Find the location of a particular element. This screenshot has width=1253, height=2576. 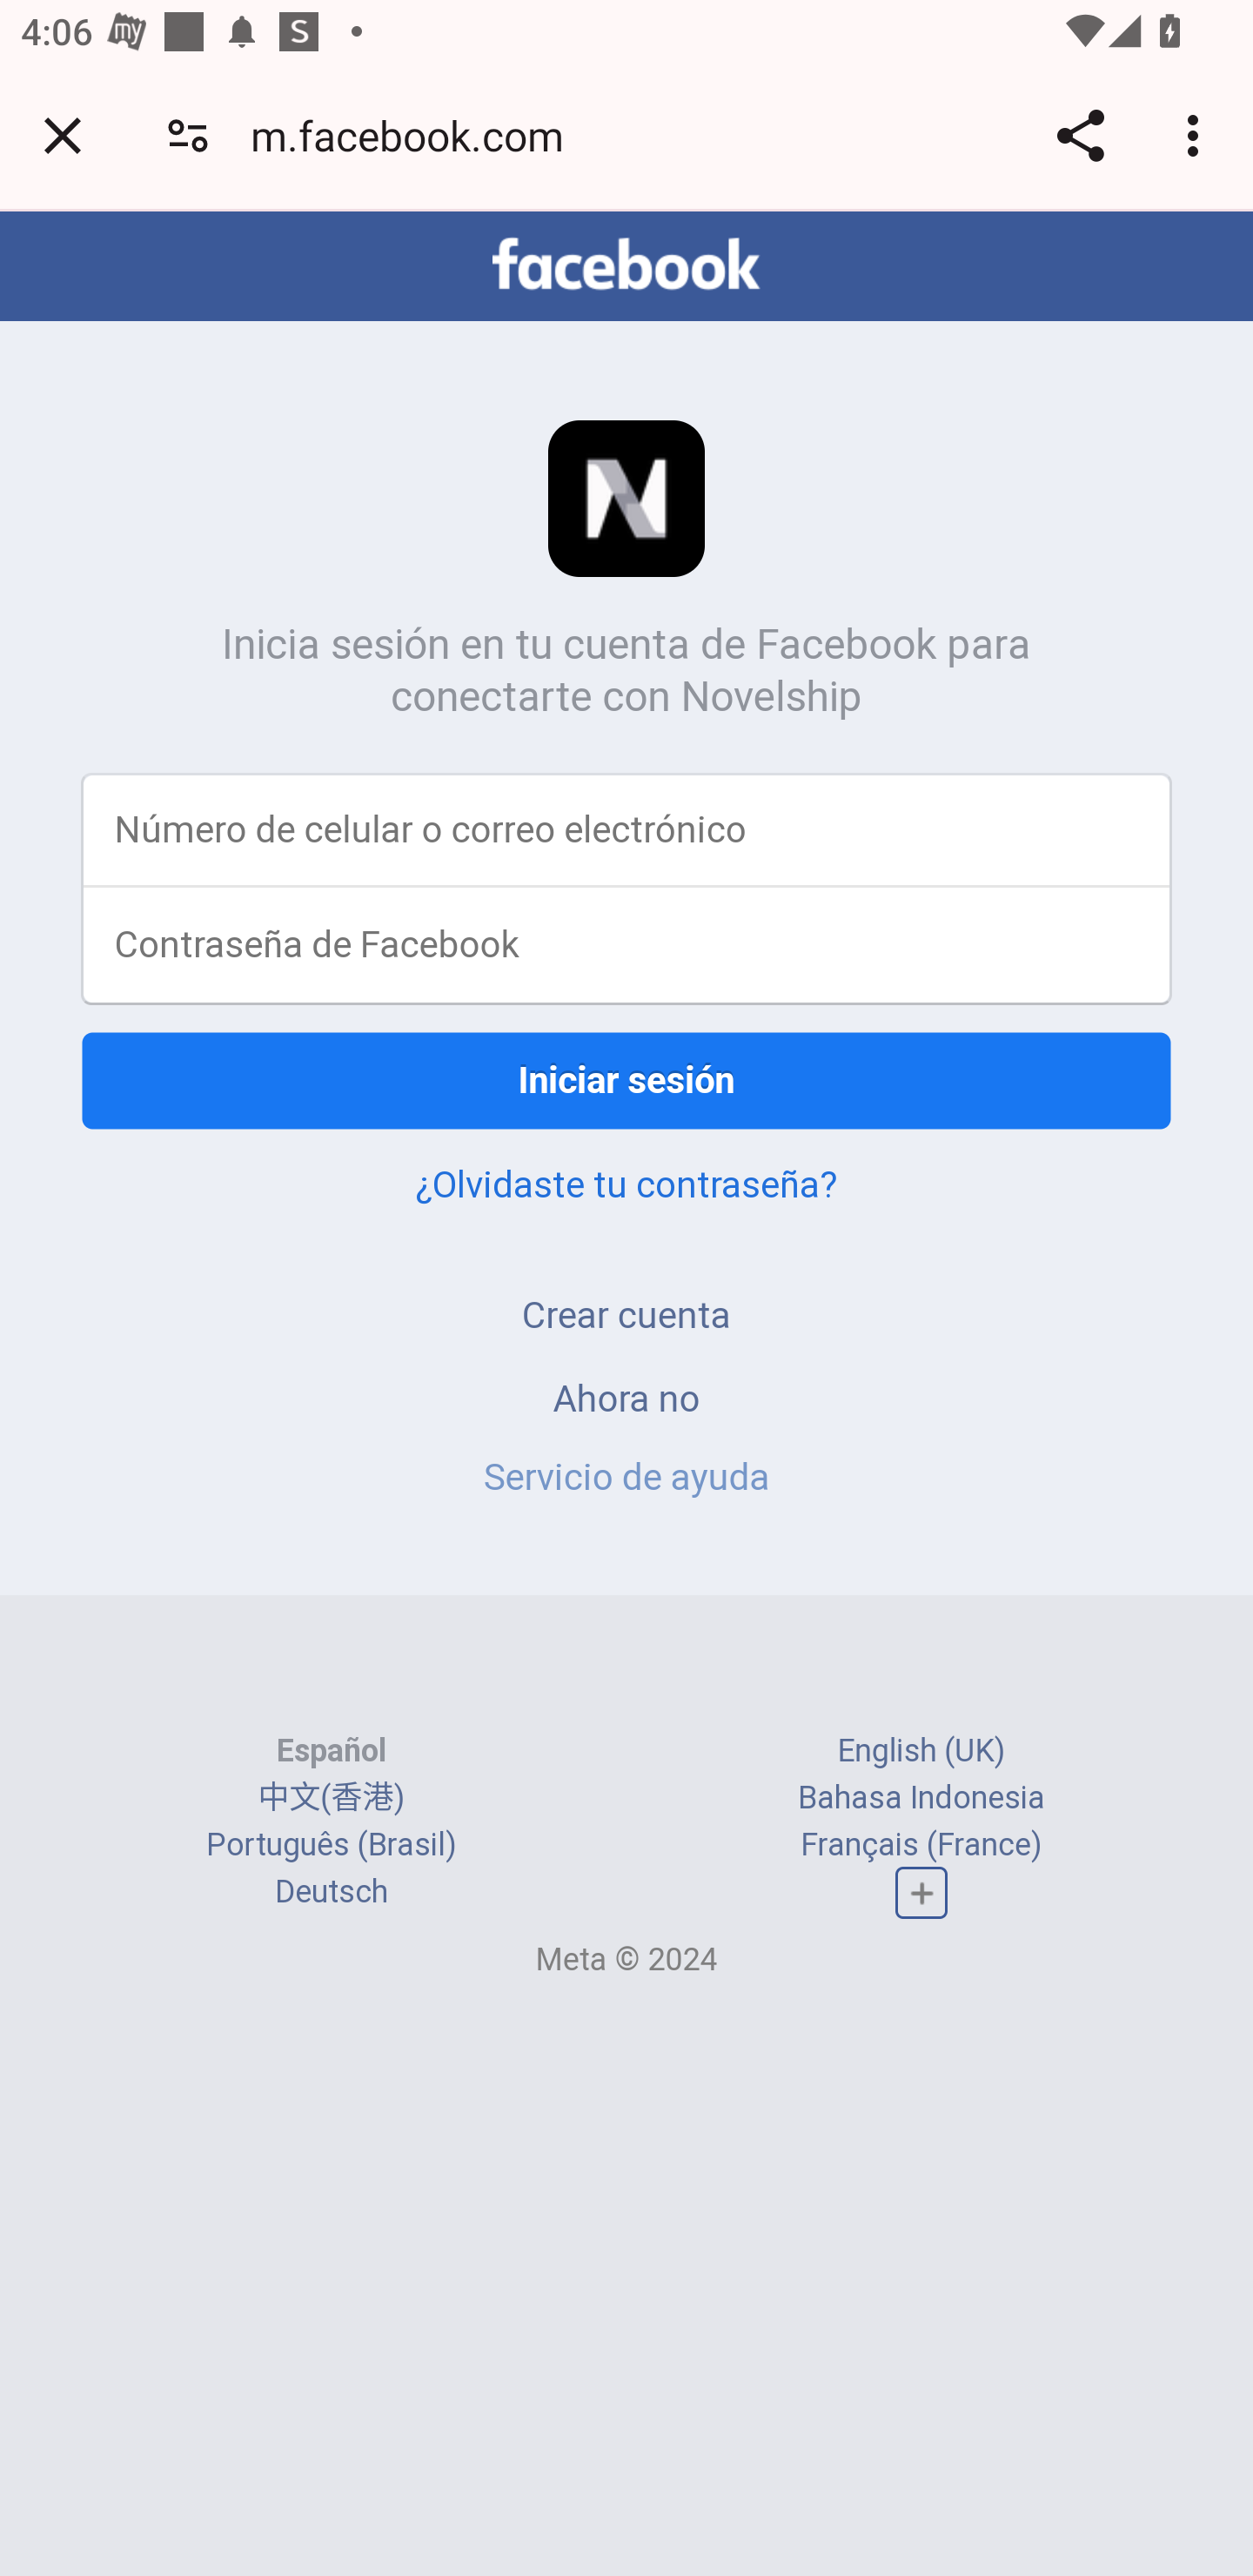

Crear cuenta is located at coordinates (626, 1314).